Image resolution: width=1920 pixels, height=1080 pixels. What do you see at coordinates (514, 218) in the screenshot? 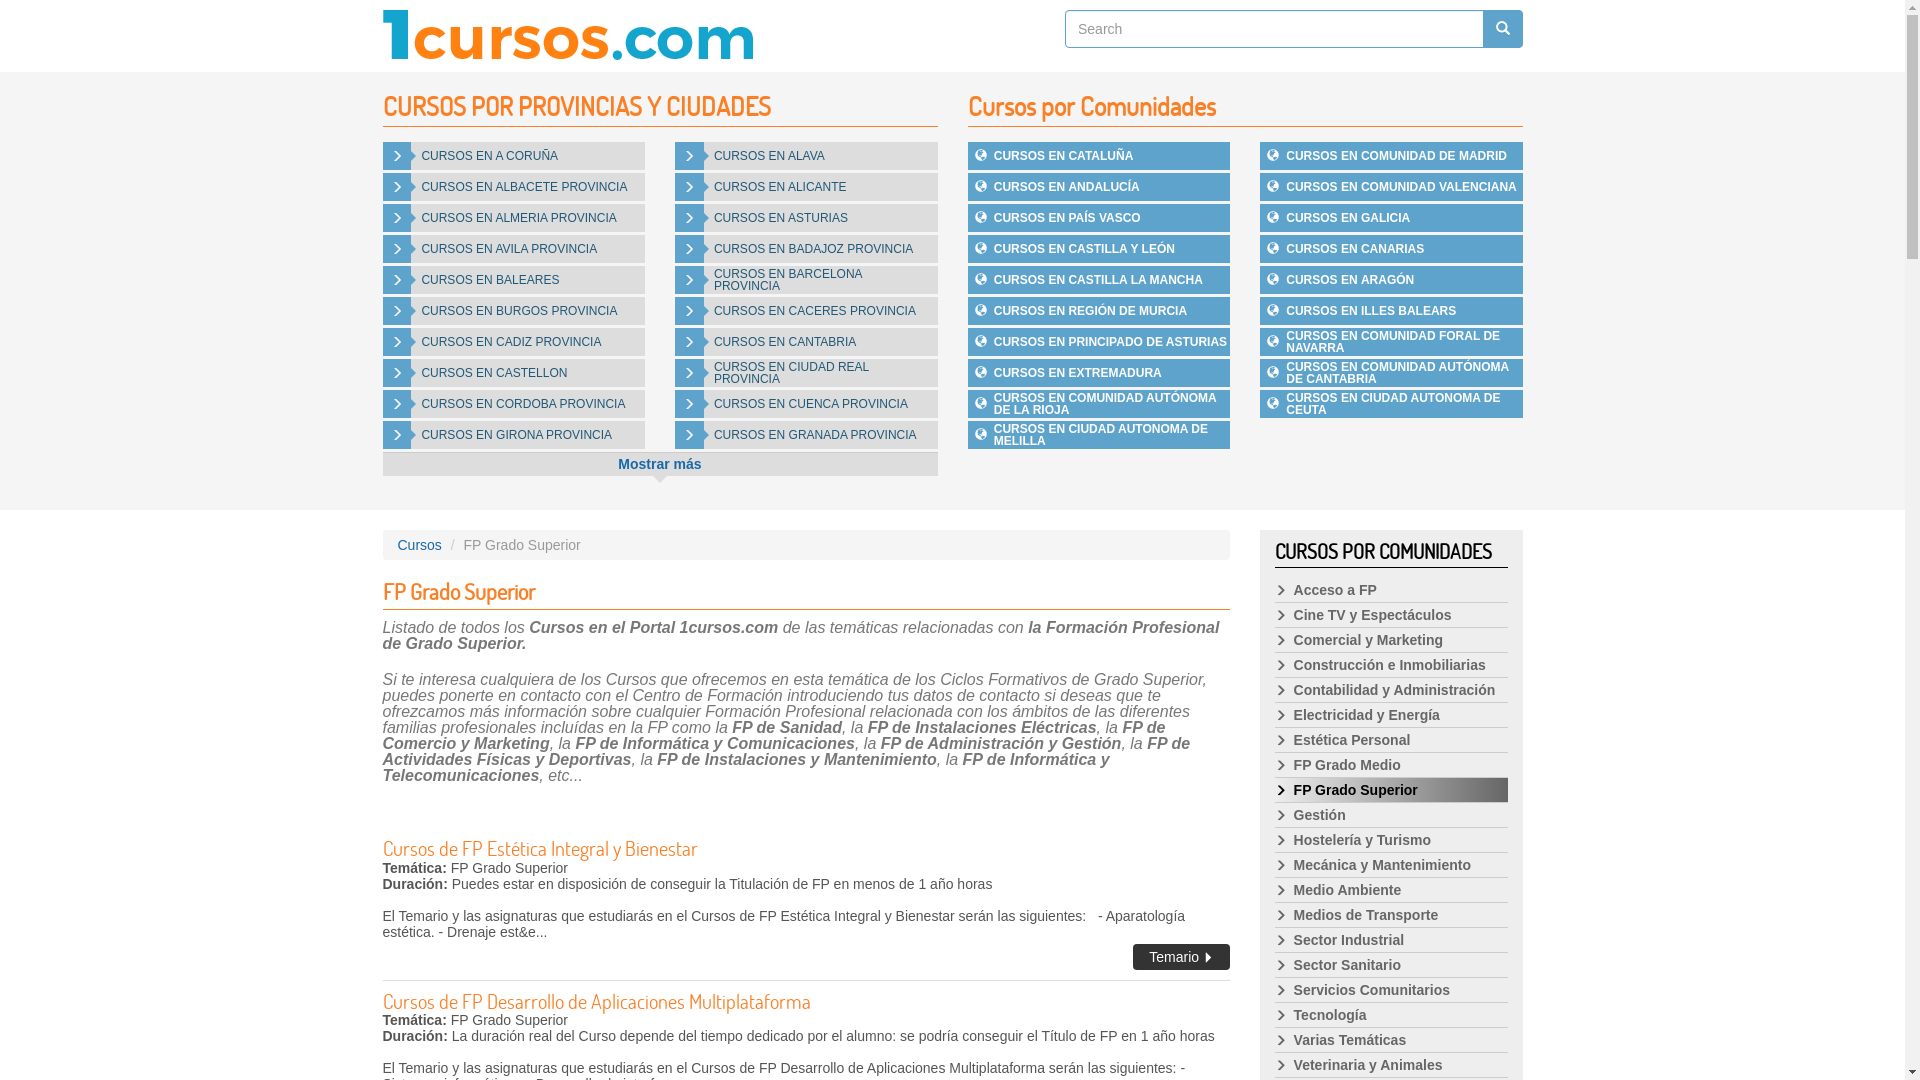
I see `CURSOS EN ALMERIA PROVINCIA` at bounding box center [514, 218].